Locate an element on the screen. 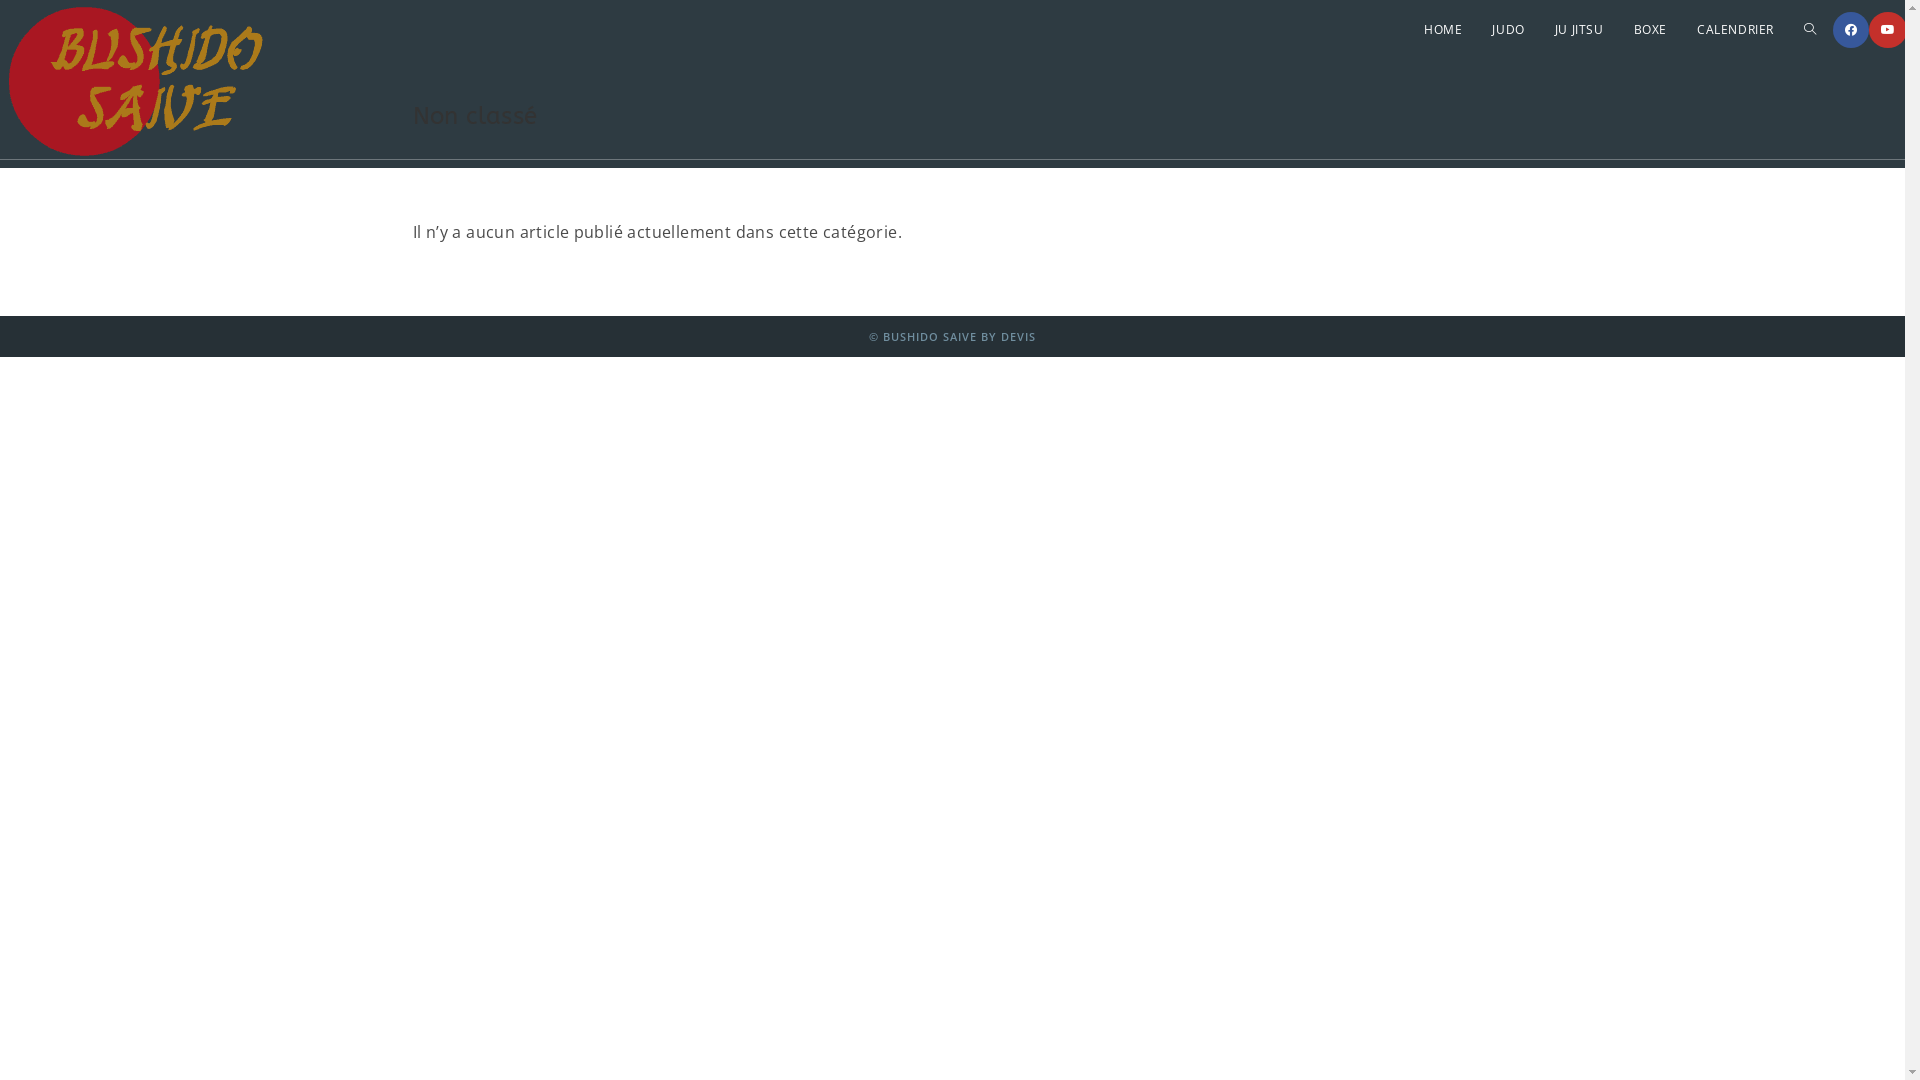 Image resolution: width=1920 pixels, height=1080 pixels. CALENDRIER is located at coordinates (1736, 30).